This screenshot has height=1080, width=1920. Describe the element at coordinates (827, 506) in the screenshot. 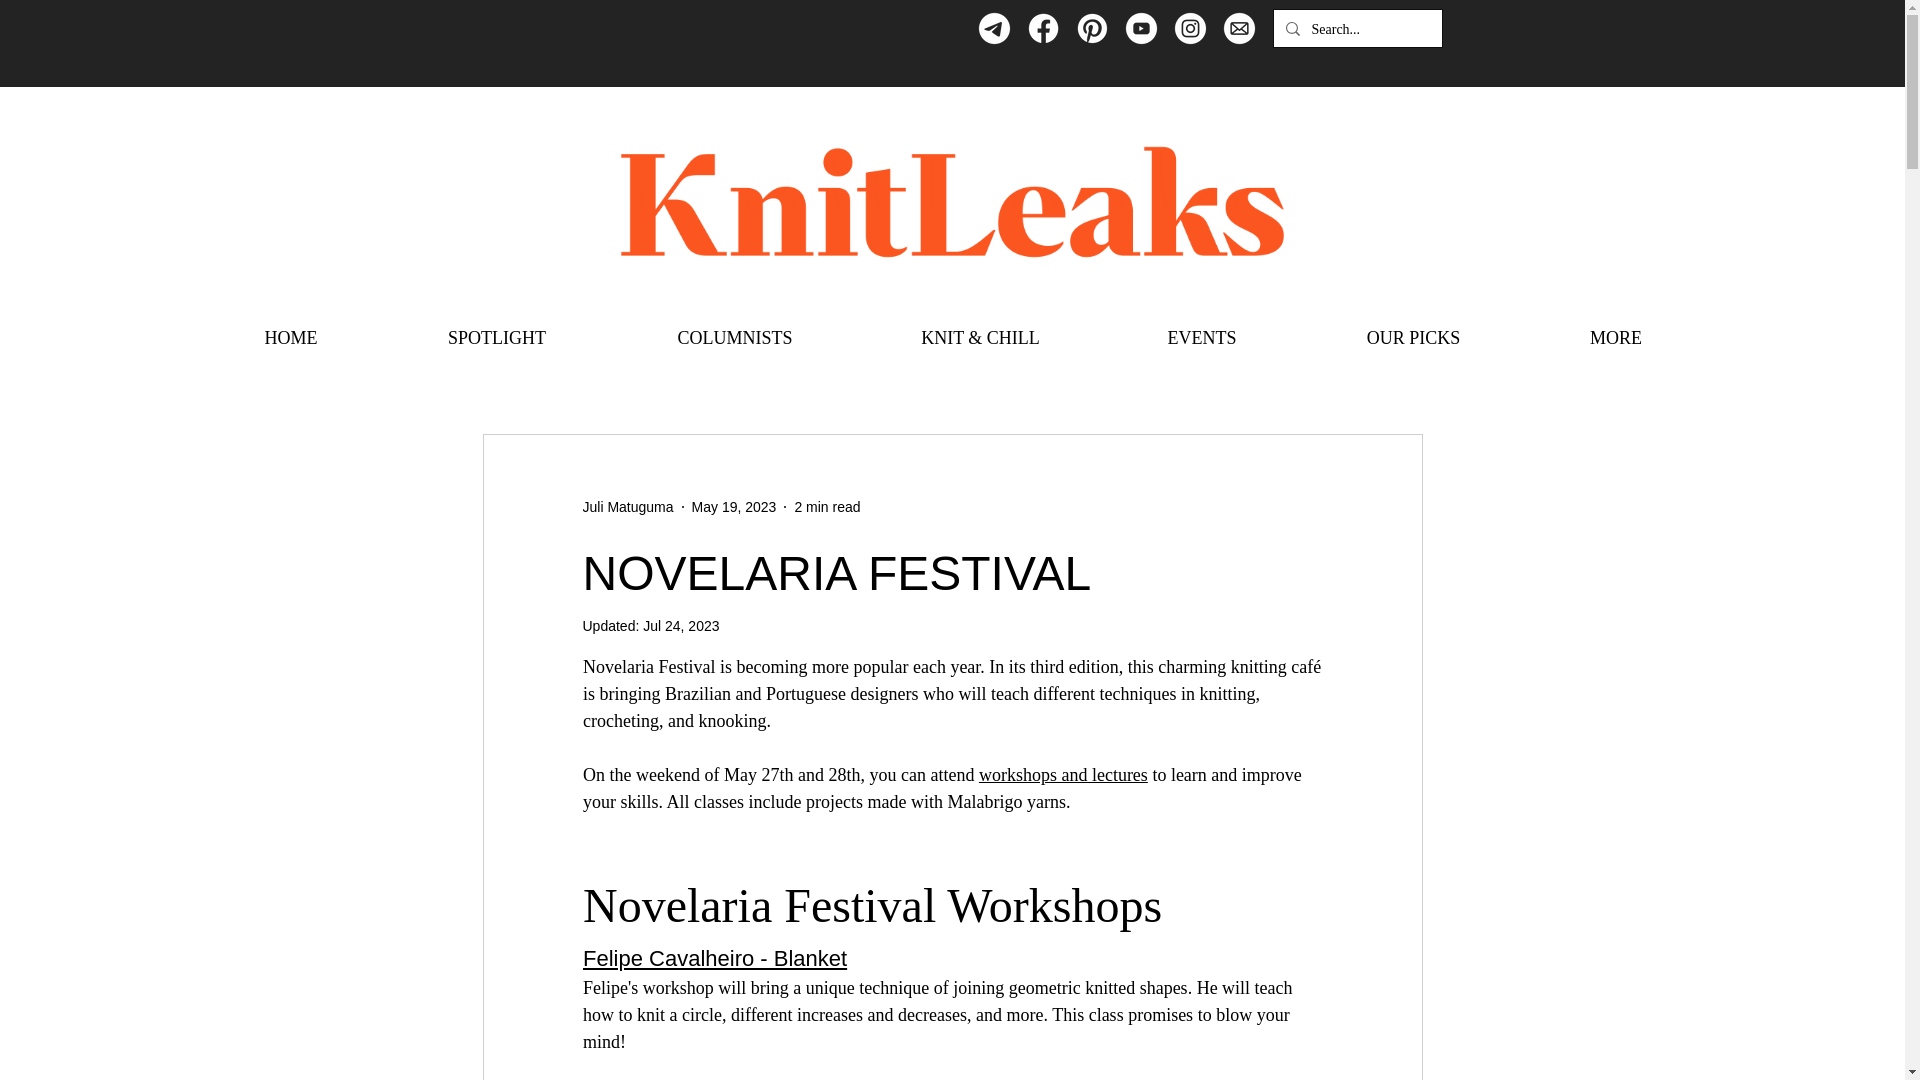

I see `2 min read` at that location.